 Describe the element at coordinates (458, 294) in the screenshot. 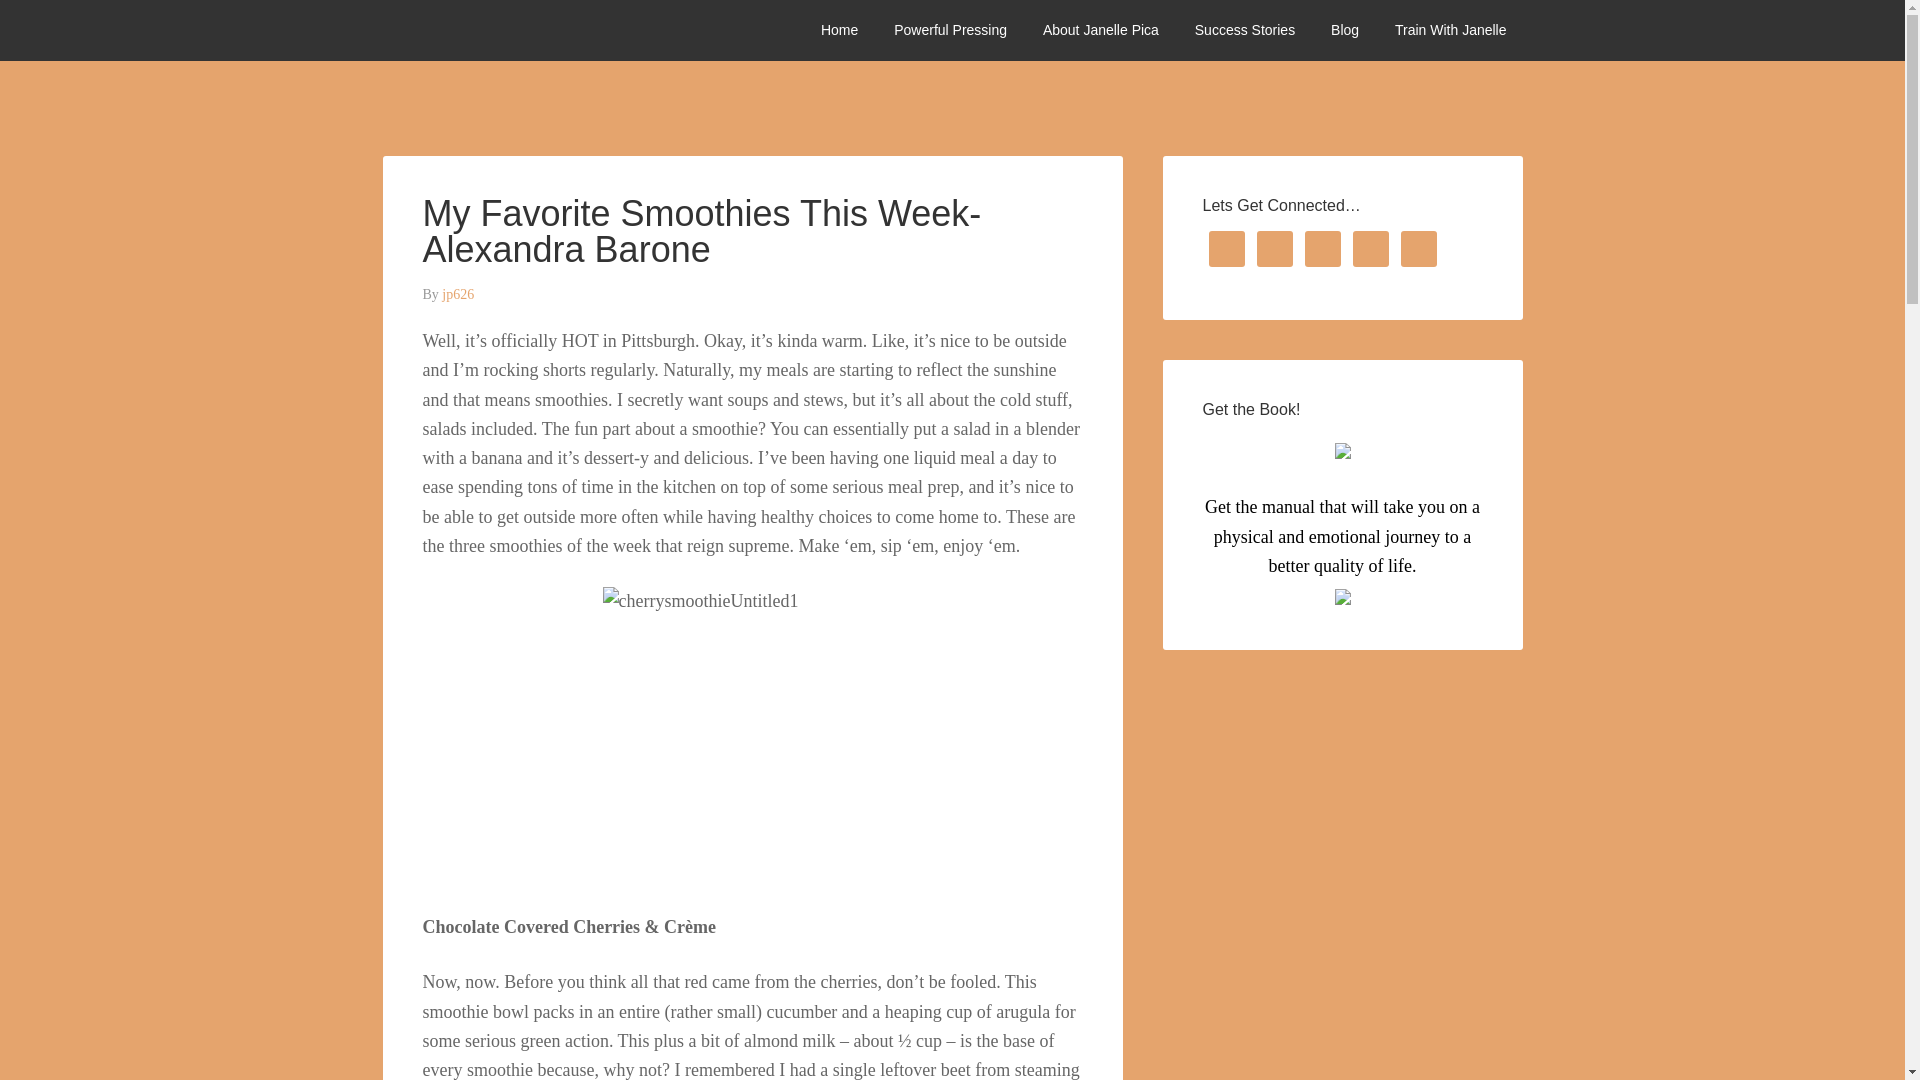

I see `jp626` at that location.